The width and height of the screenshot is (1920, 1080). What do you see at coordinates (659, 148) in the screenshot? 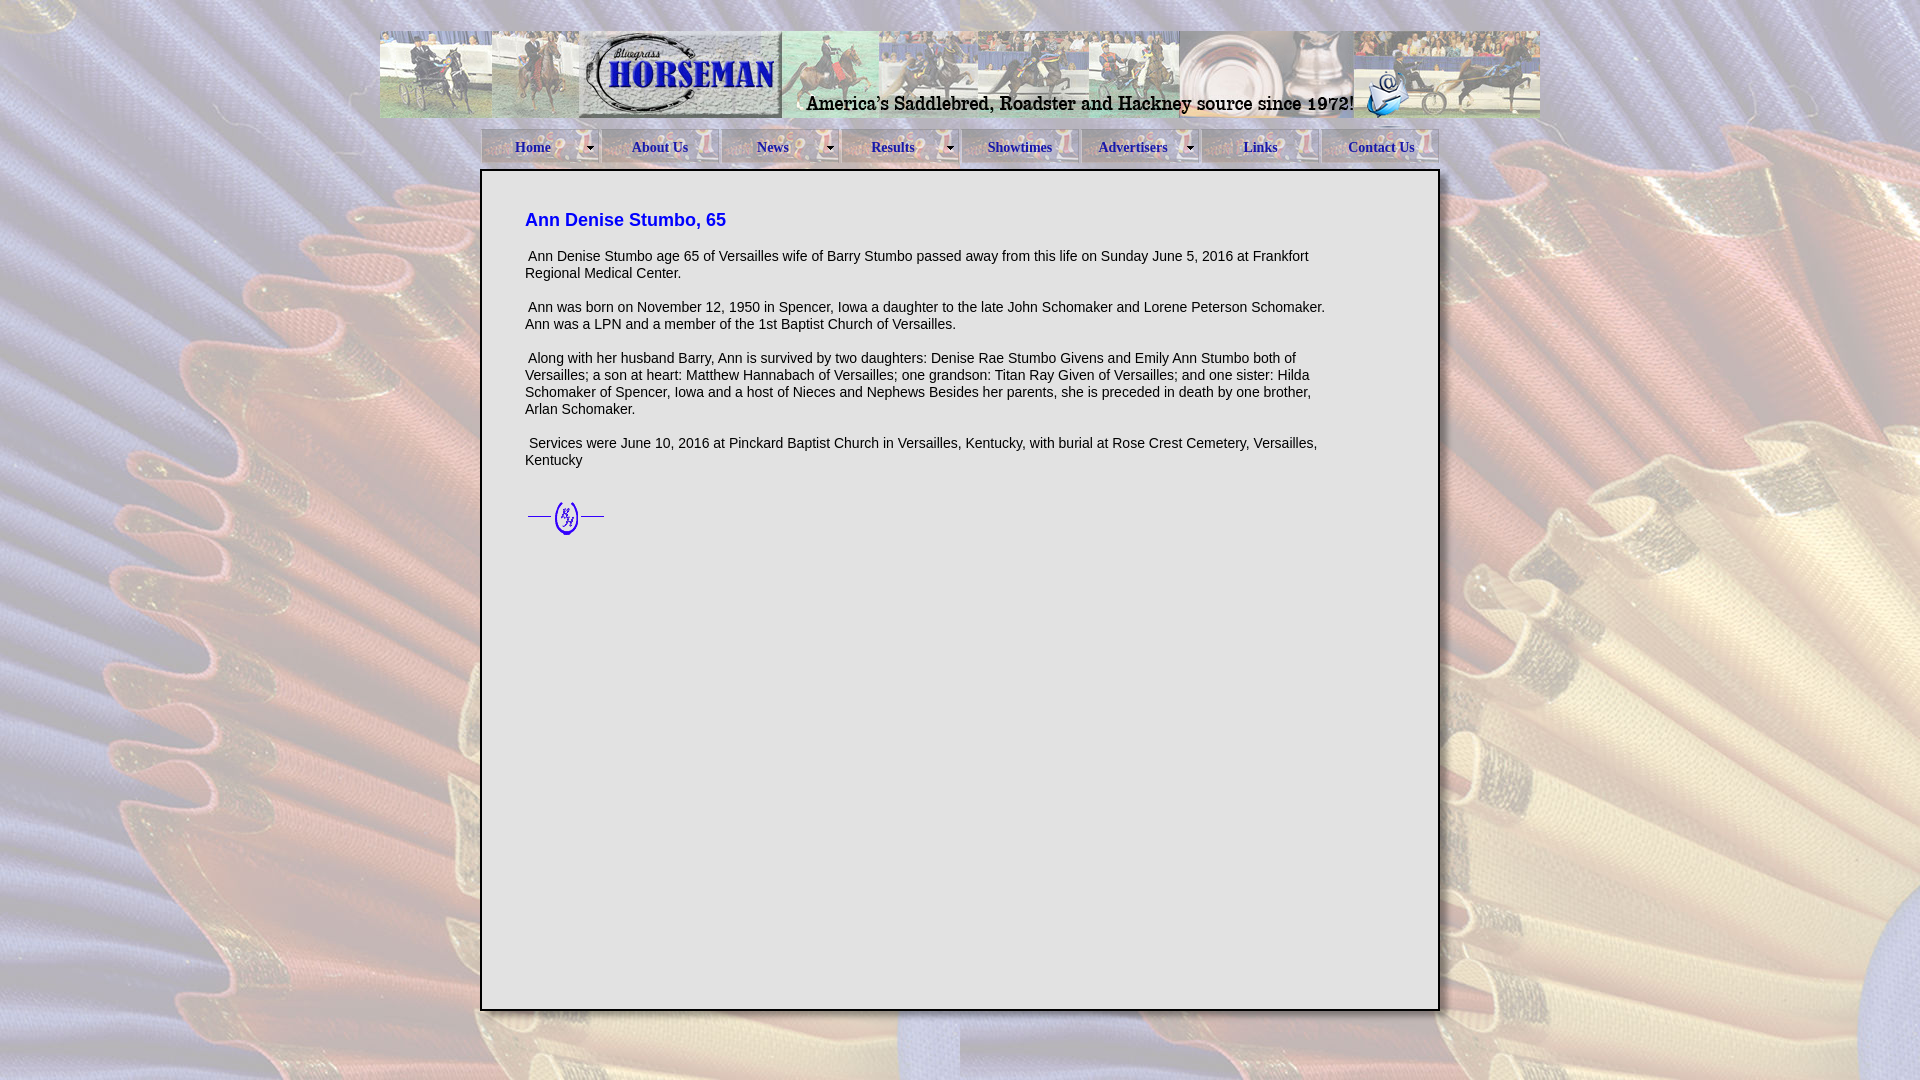
I see `About Us` at bounding box center [659, 148].